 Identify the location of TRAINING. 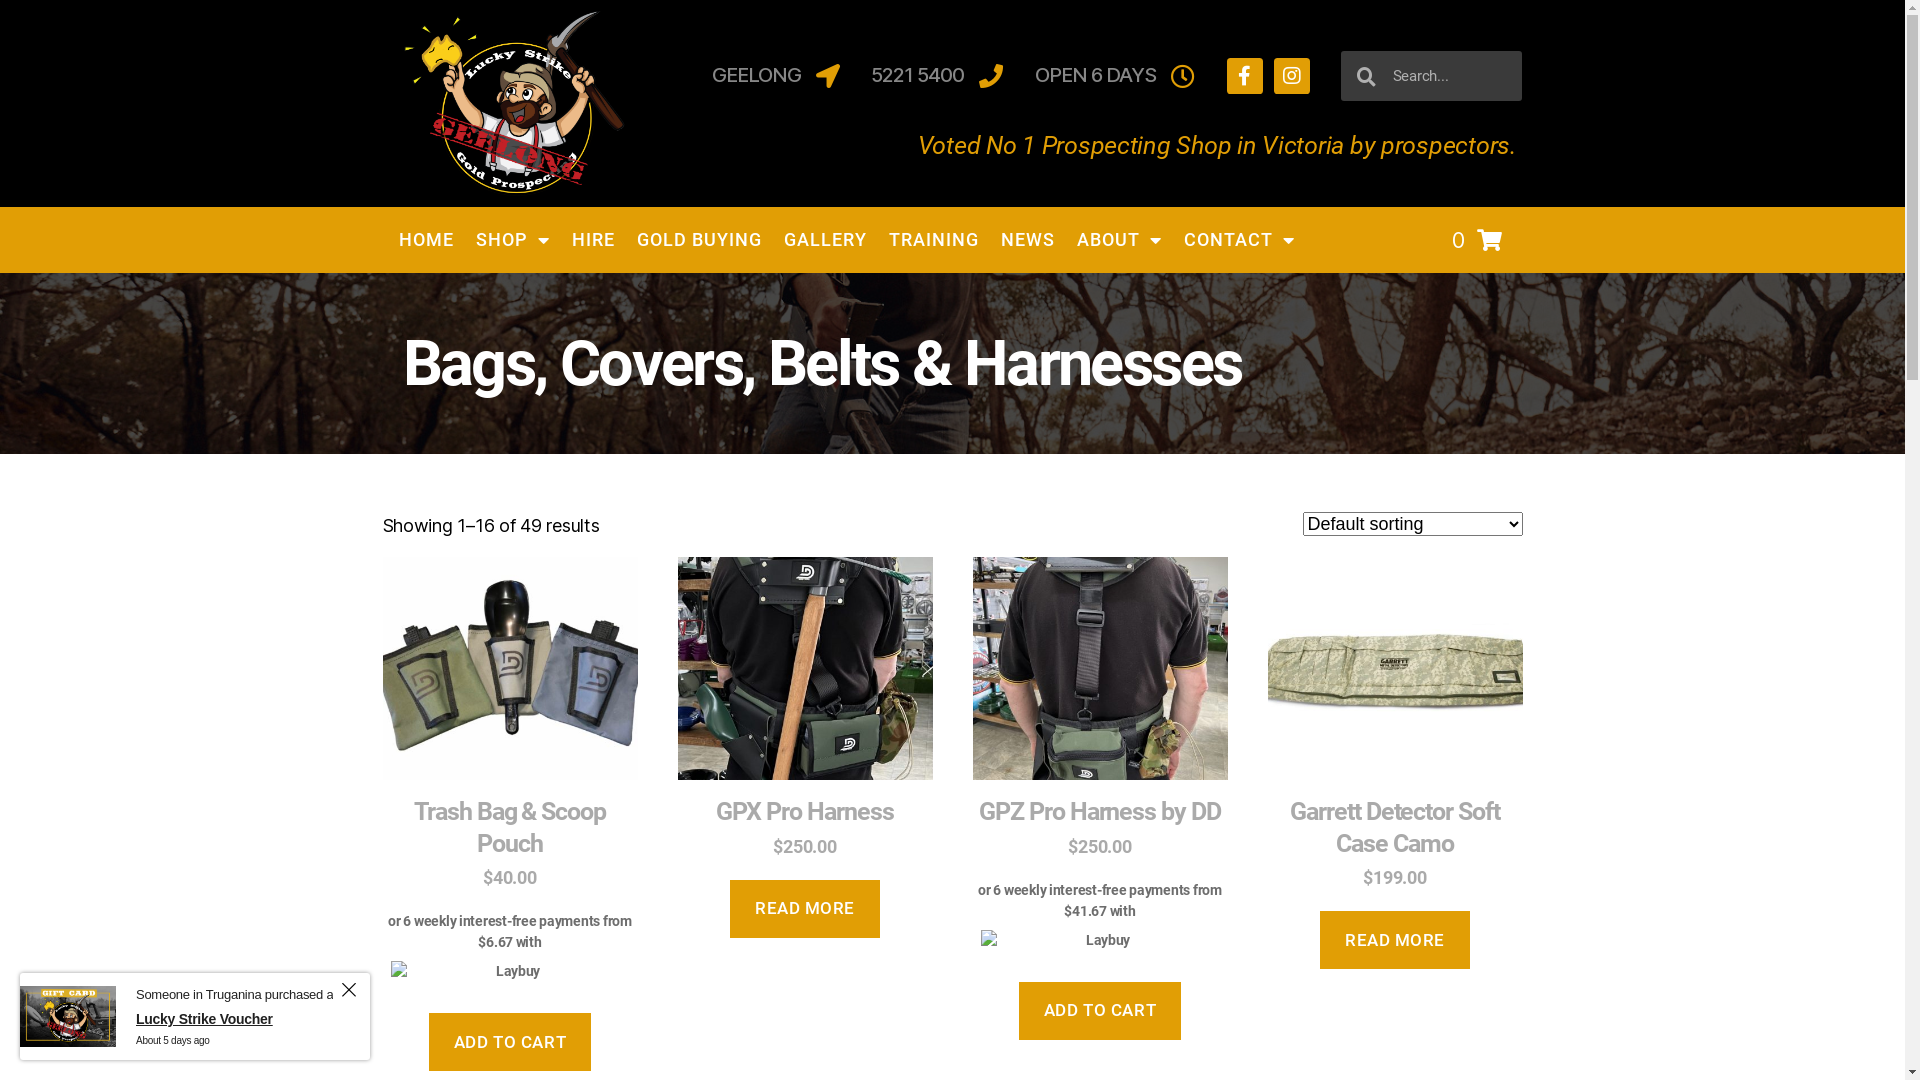
(934, 240).